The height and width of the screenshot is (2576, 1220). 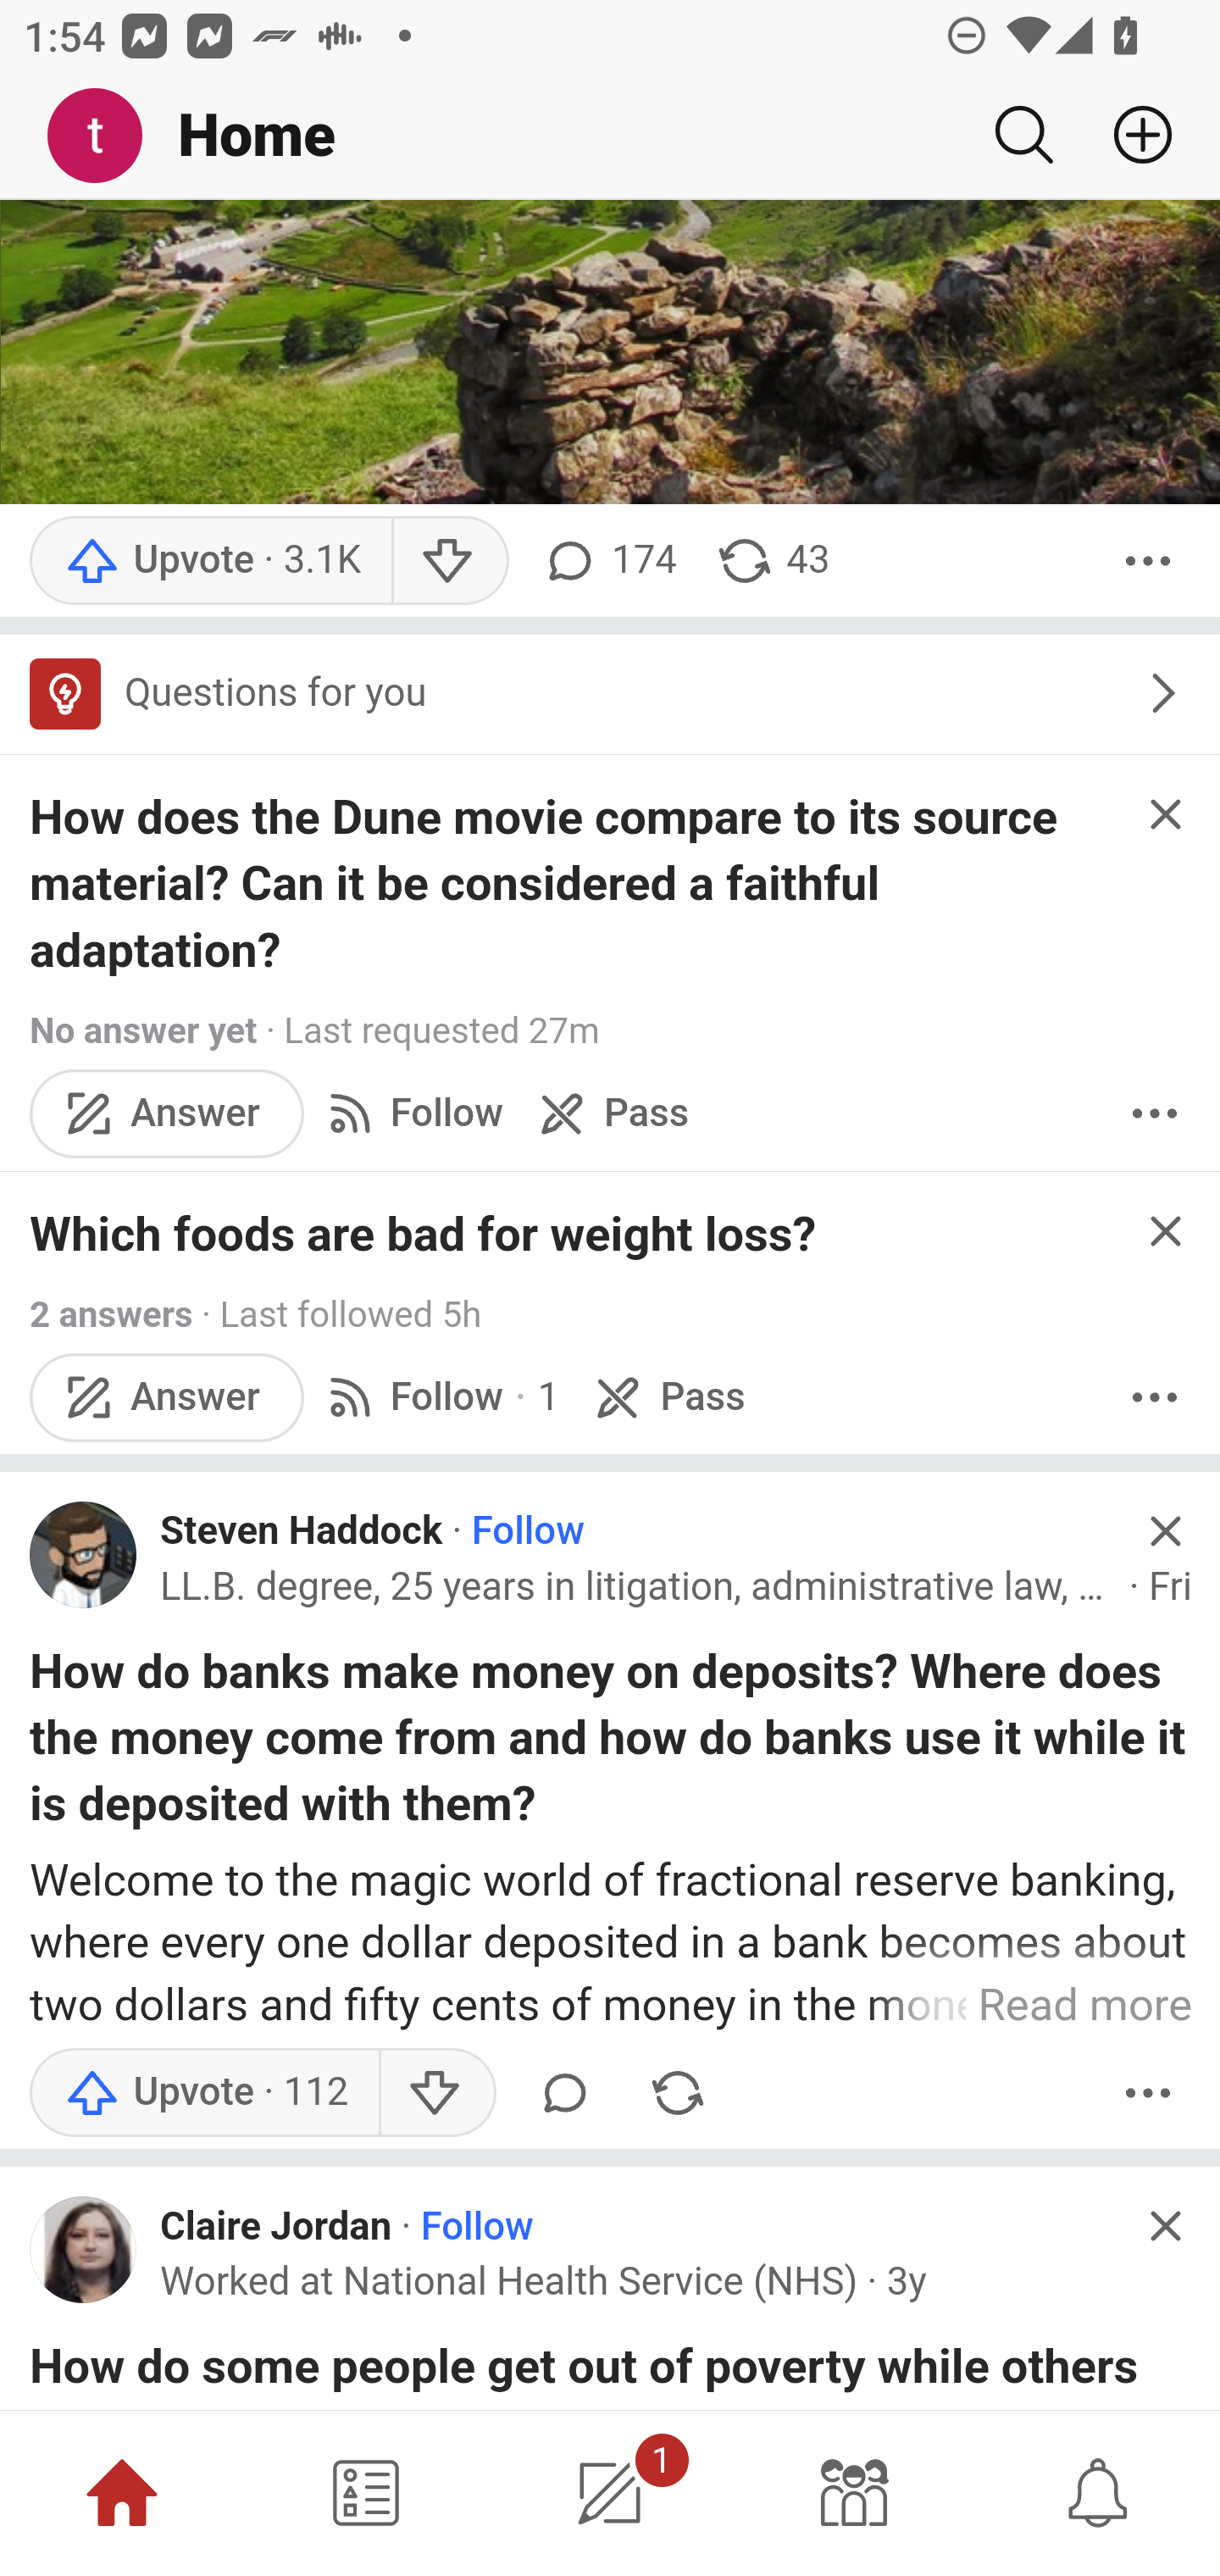 What do you see at coordinates (424, 1234) in the screenshot?
I see `Which foods are bad for weight loss?` at bounding box center [424, 1234].